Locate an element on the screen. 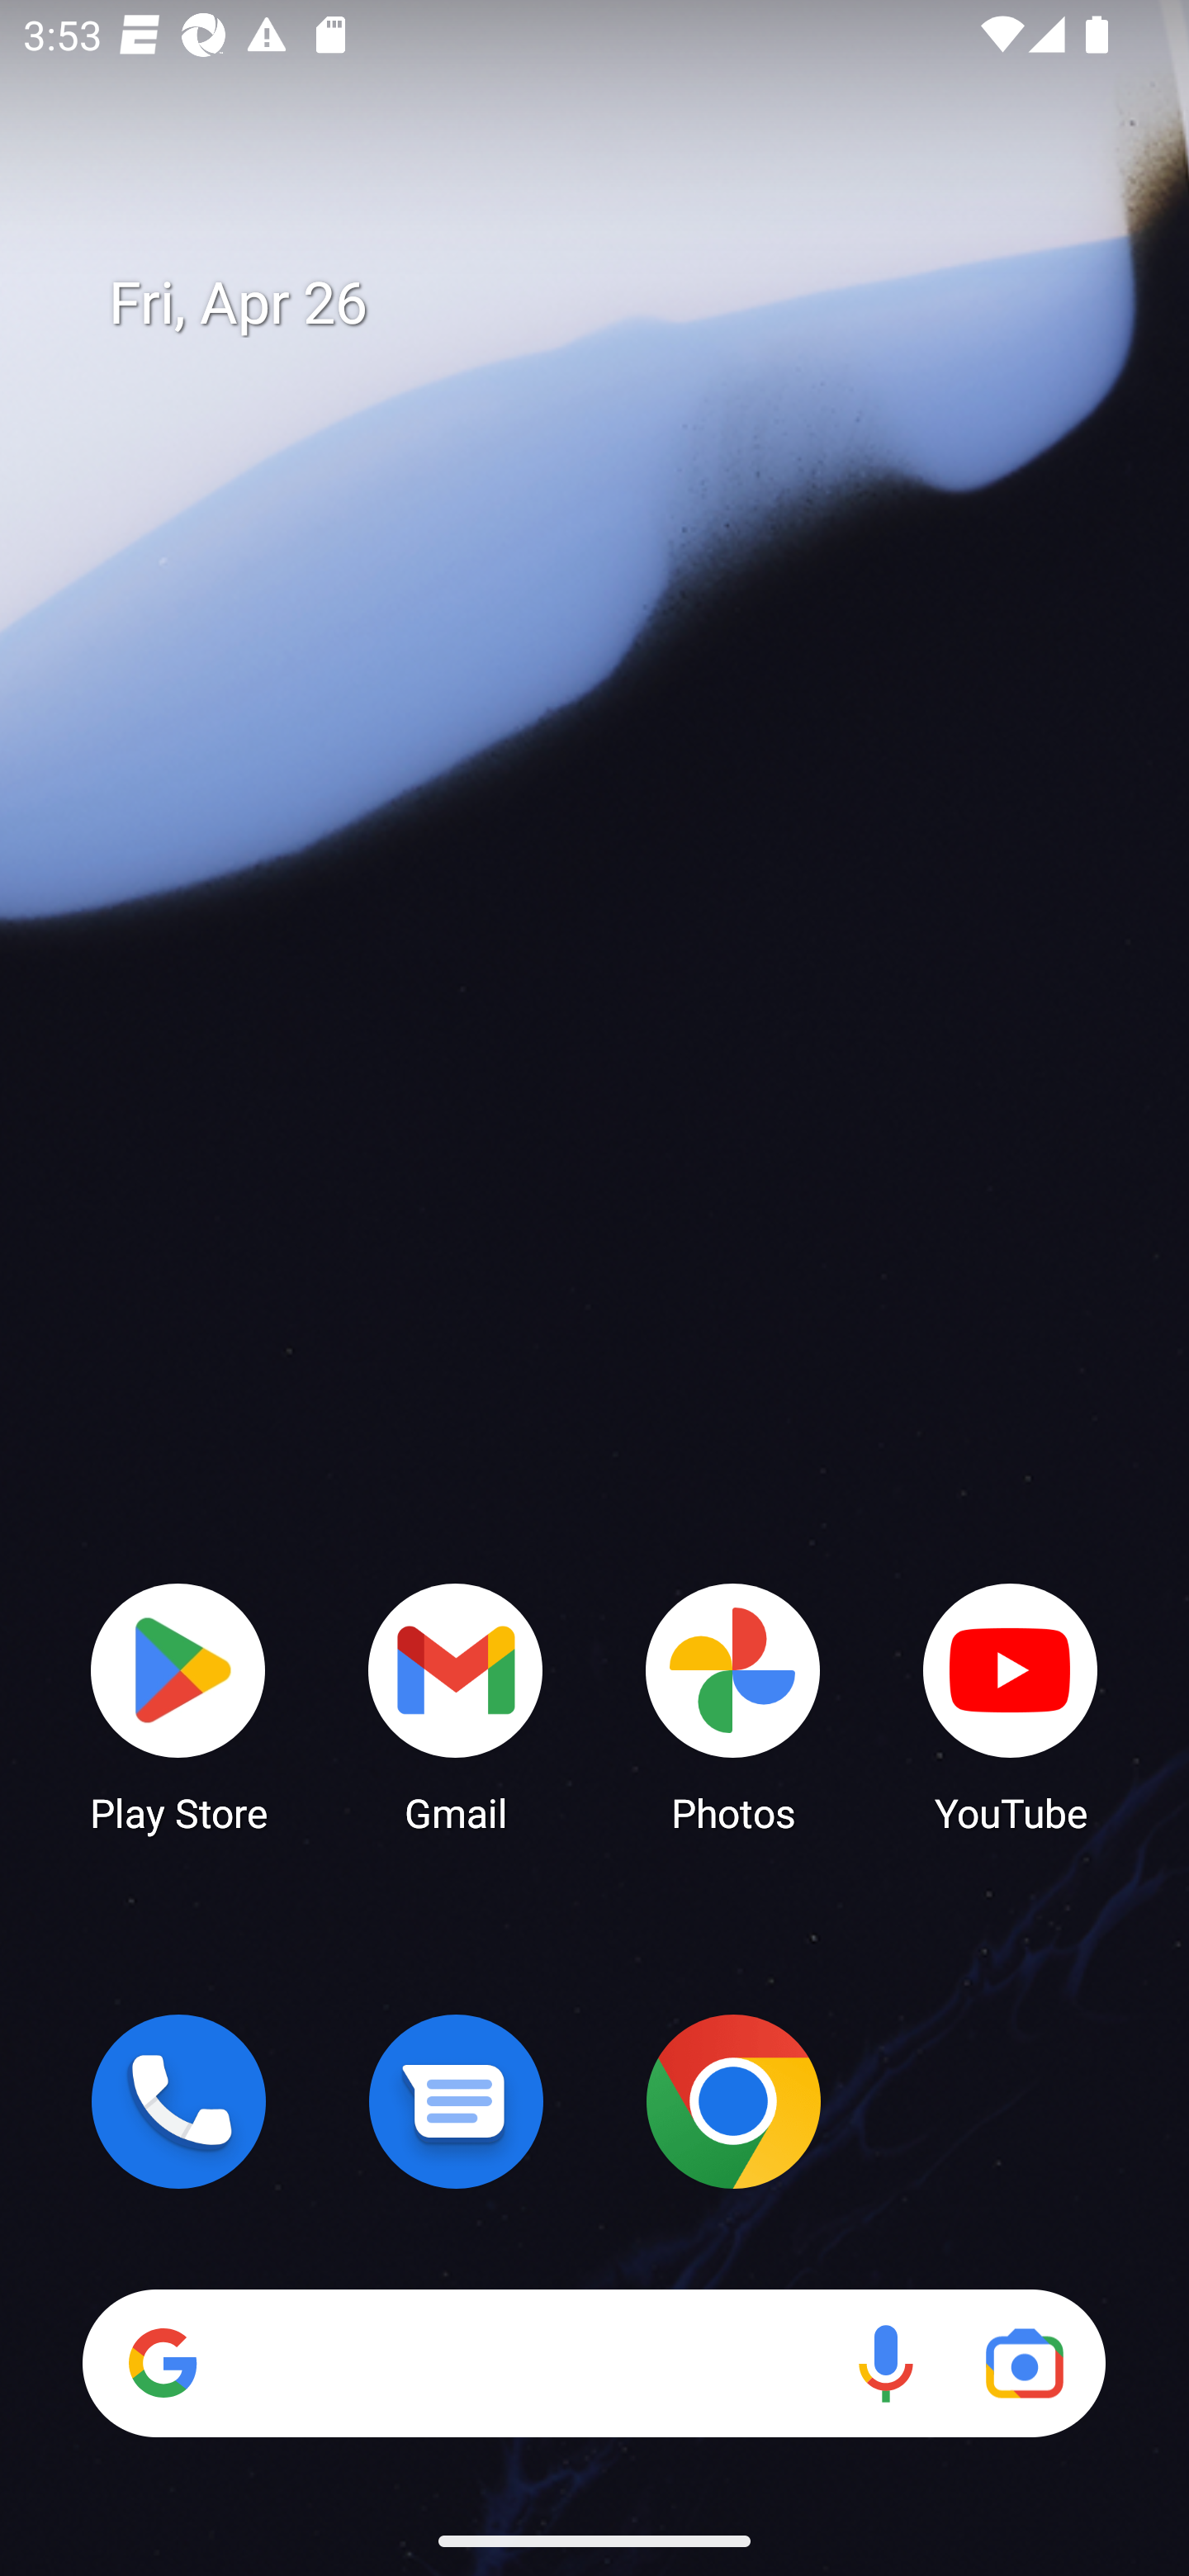 This screenshot has height=2576, width=1189. Chrome is located at coordinates (733, 2101).